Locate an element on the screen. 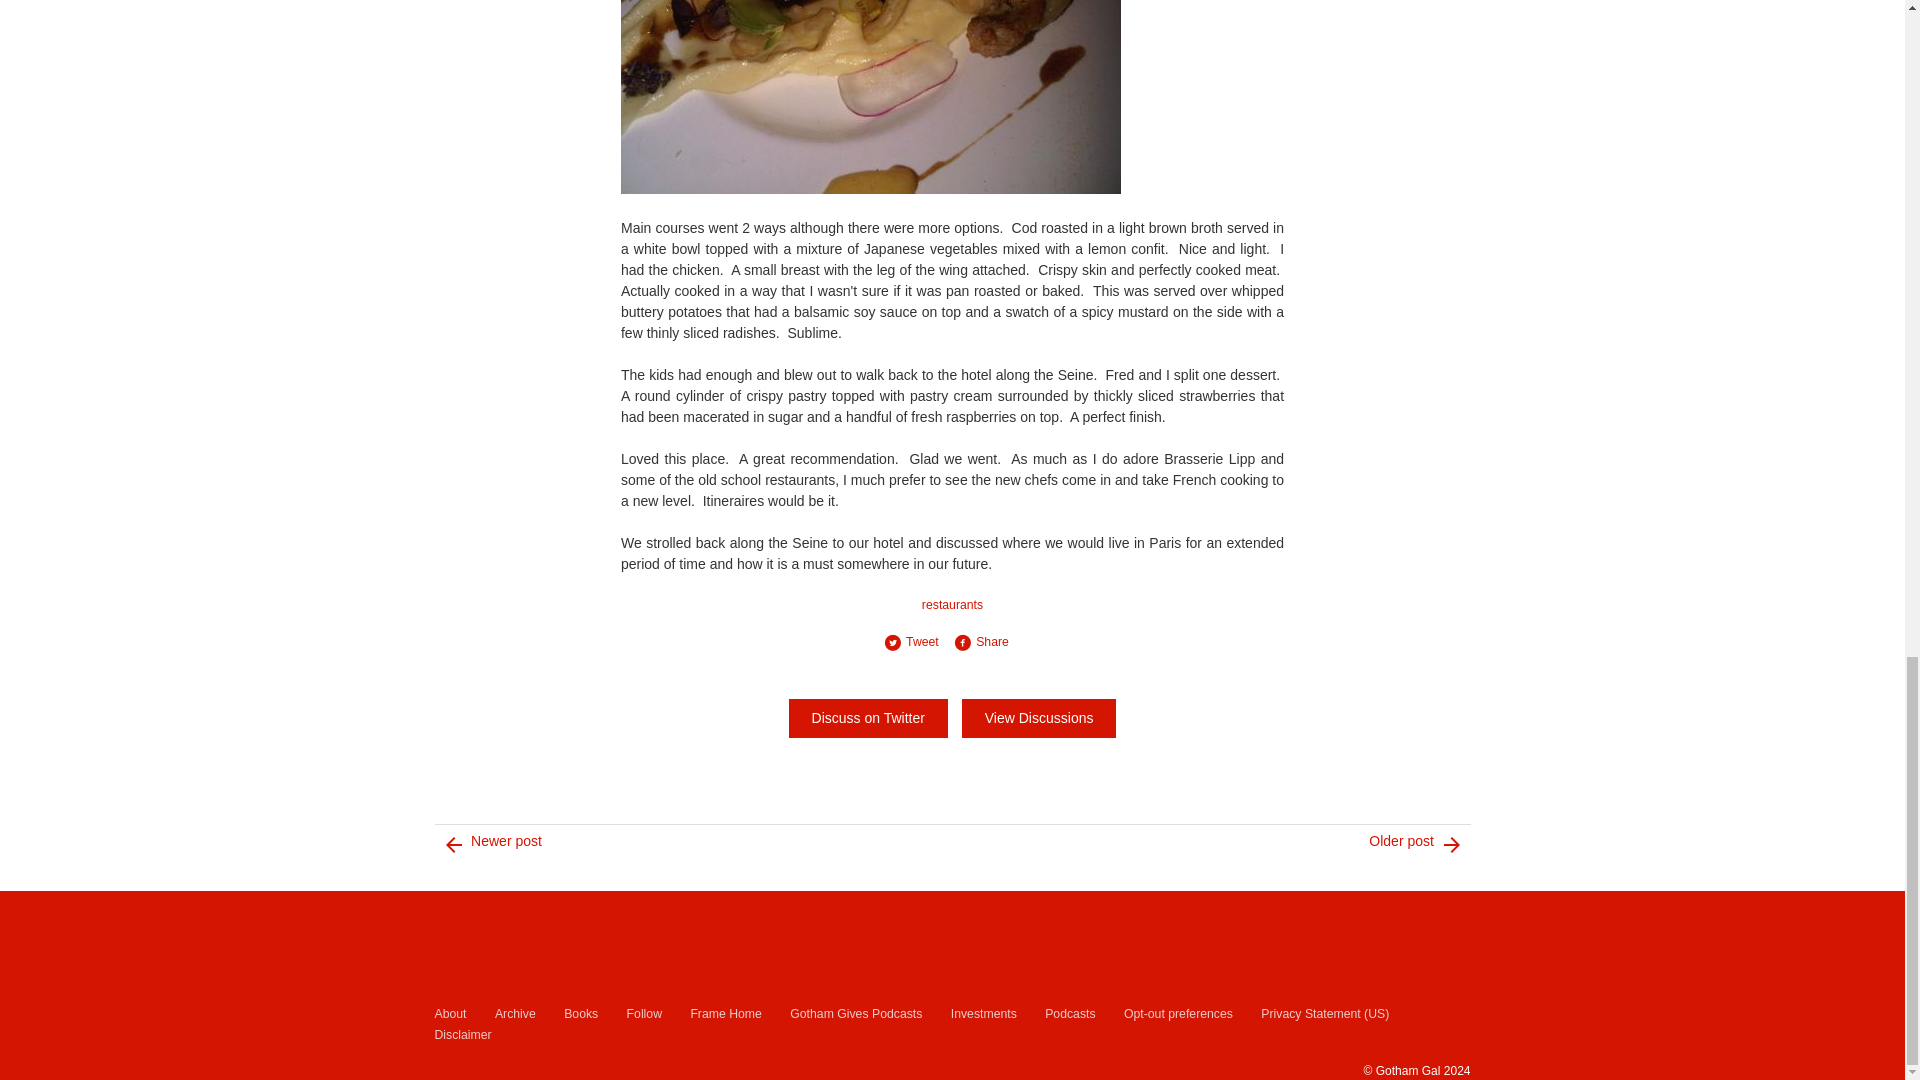 The height and width of the screenshot is (1080, 1920). Books is located at coordinates (580, 1014).